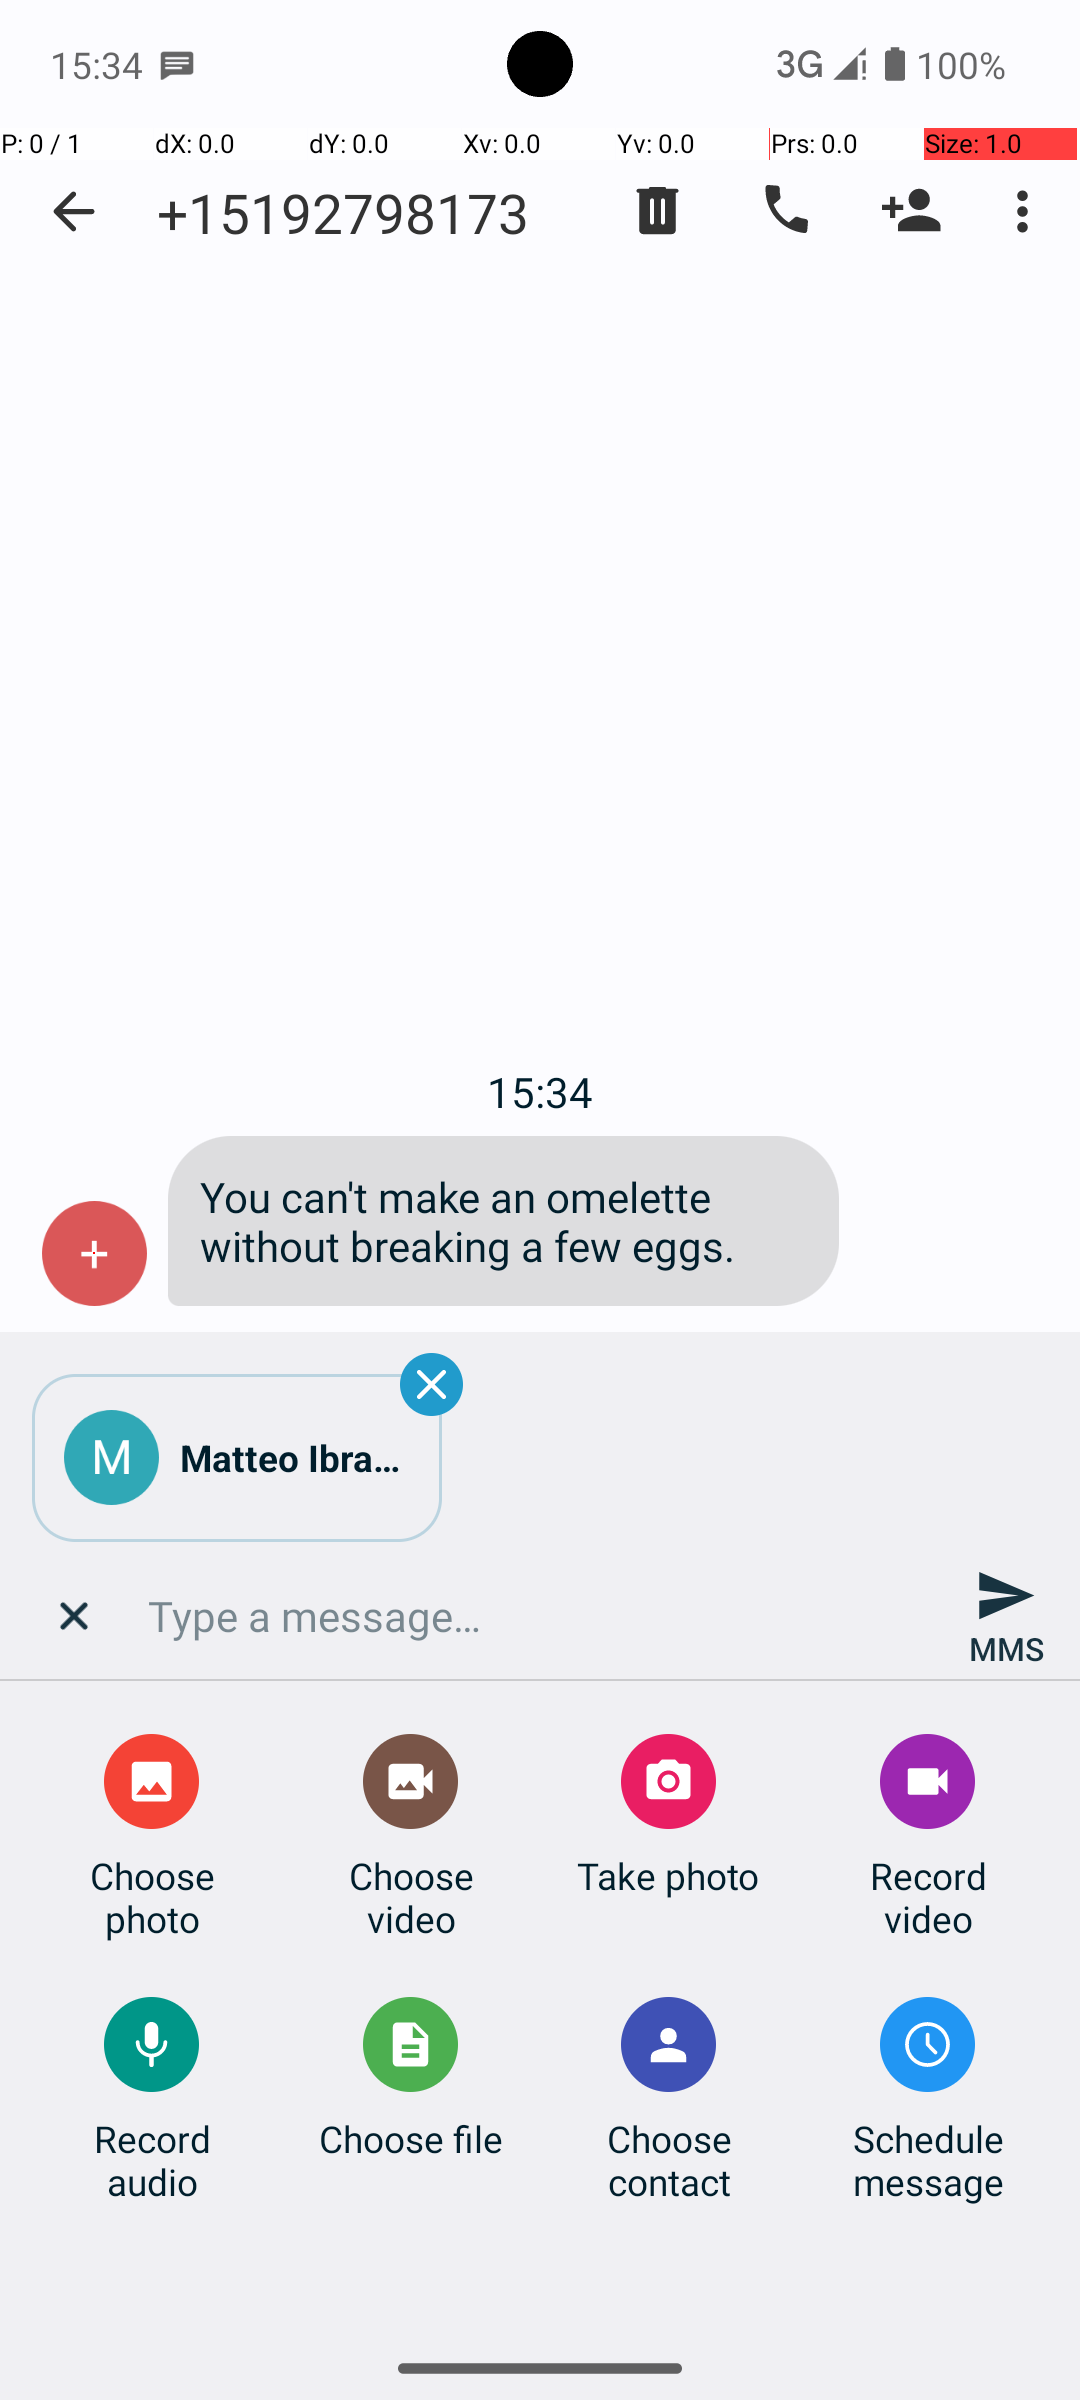  I want to click on Schedule message, so click(928, 2160).